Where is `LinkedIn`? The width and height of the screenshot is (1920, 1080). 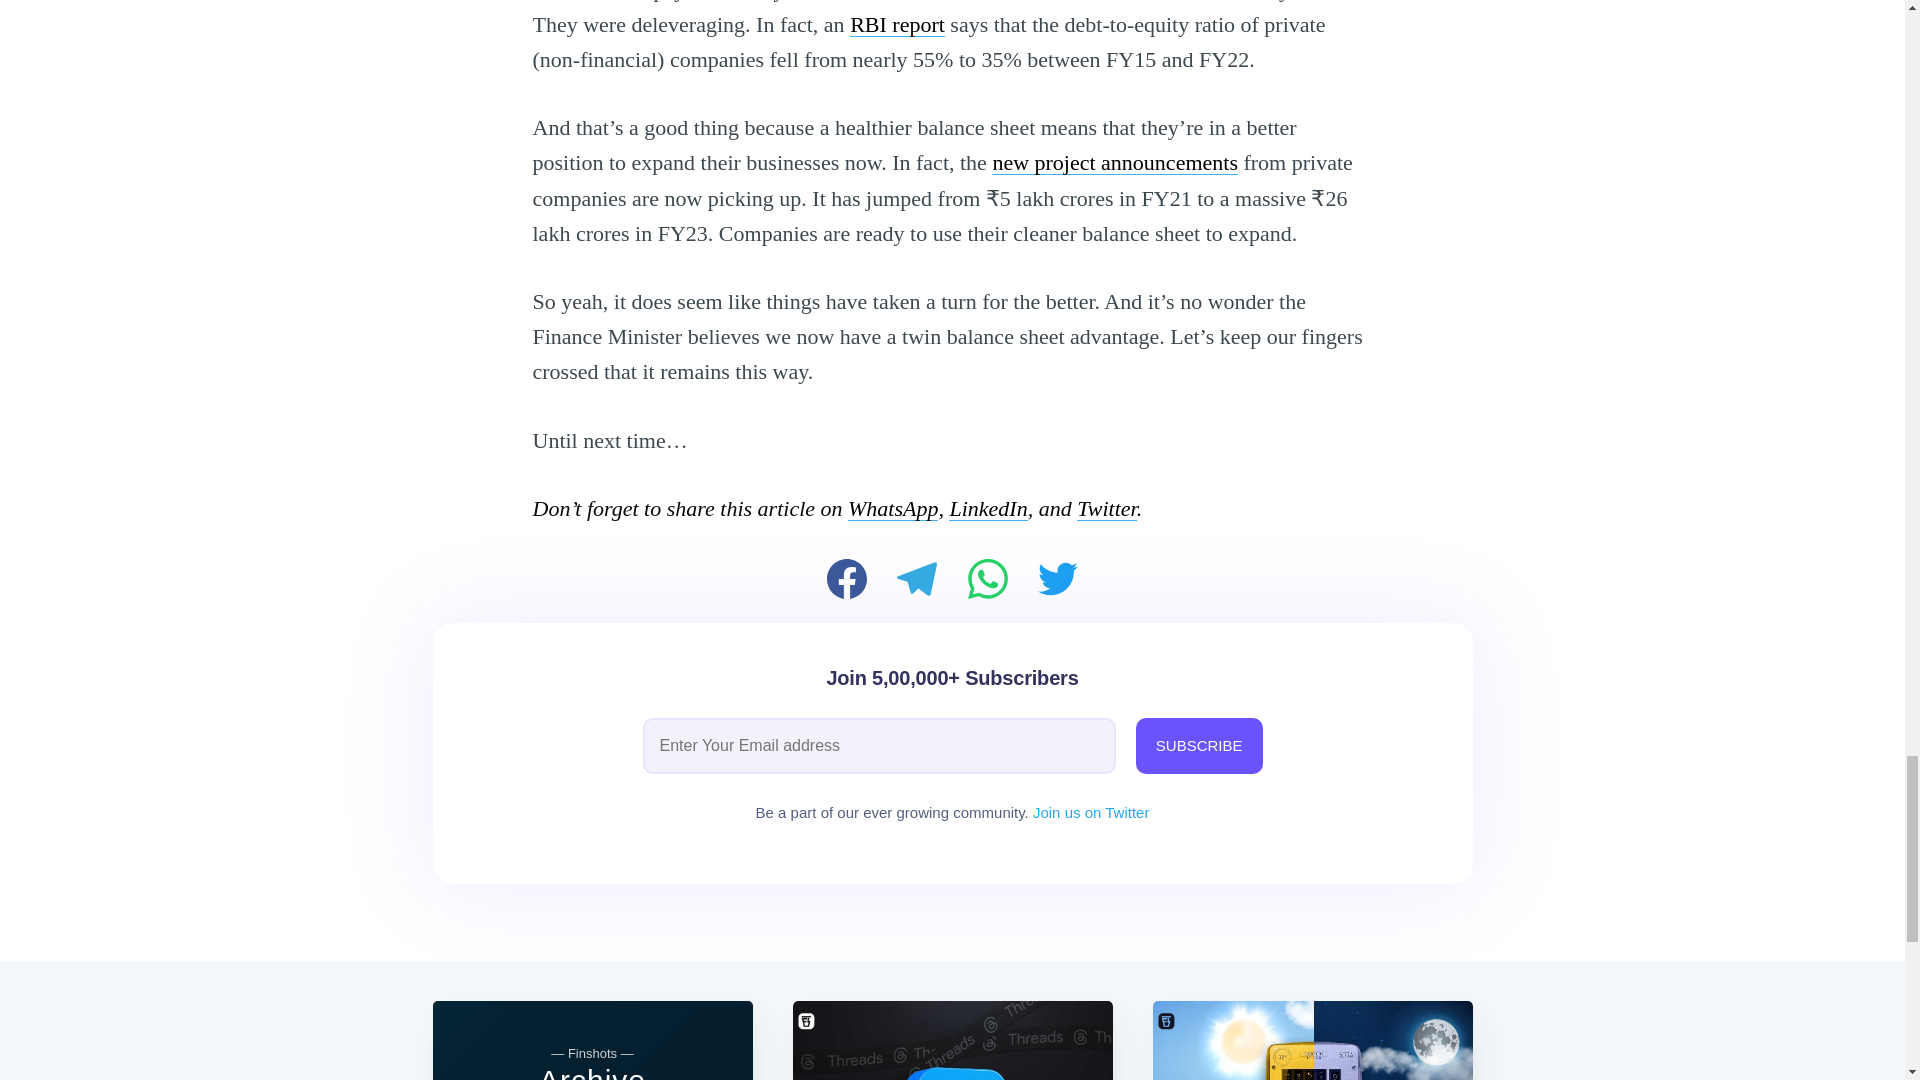 LinkedIn is located at coordinates (988, 508).